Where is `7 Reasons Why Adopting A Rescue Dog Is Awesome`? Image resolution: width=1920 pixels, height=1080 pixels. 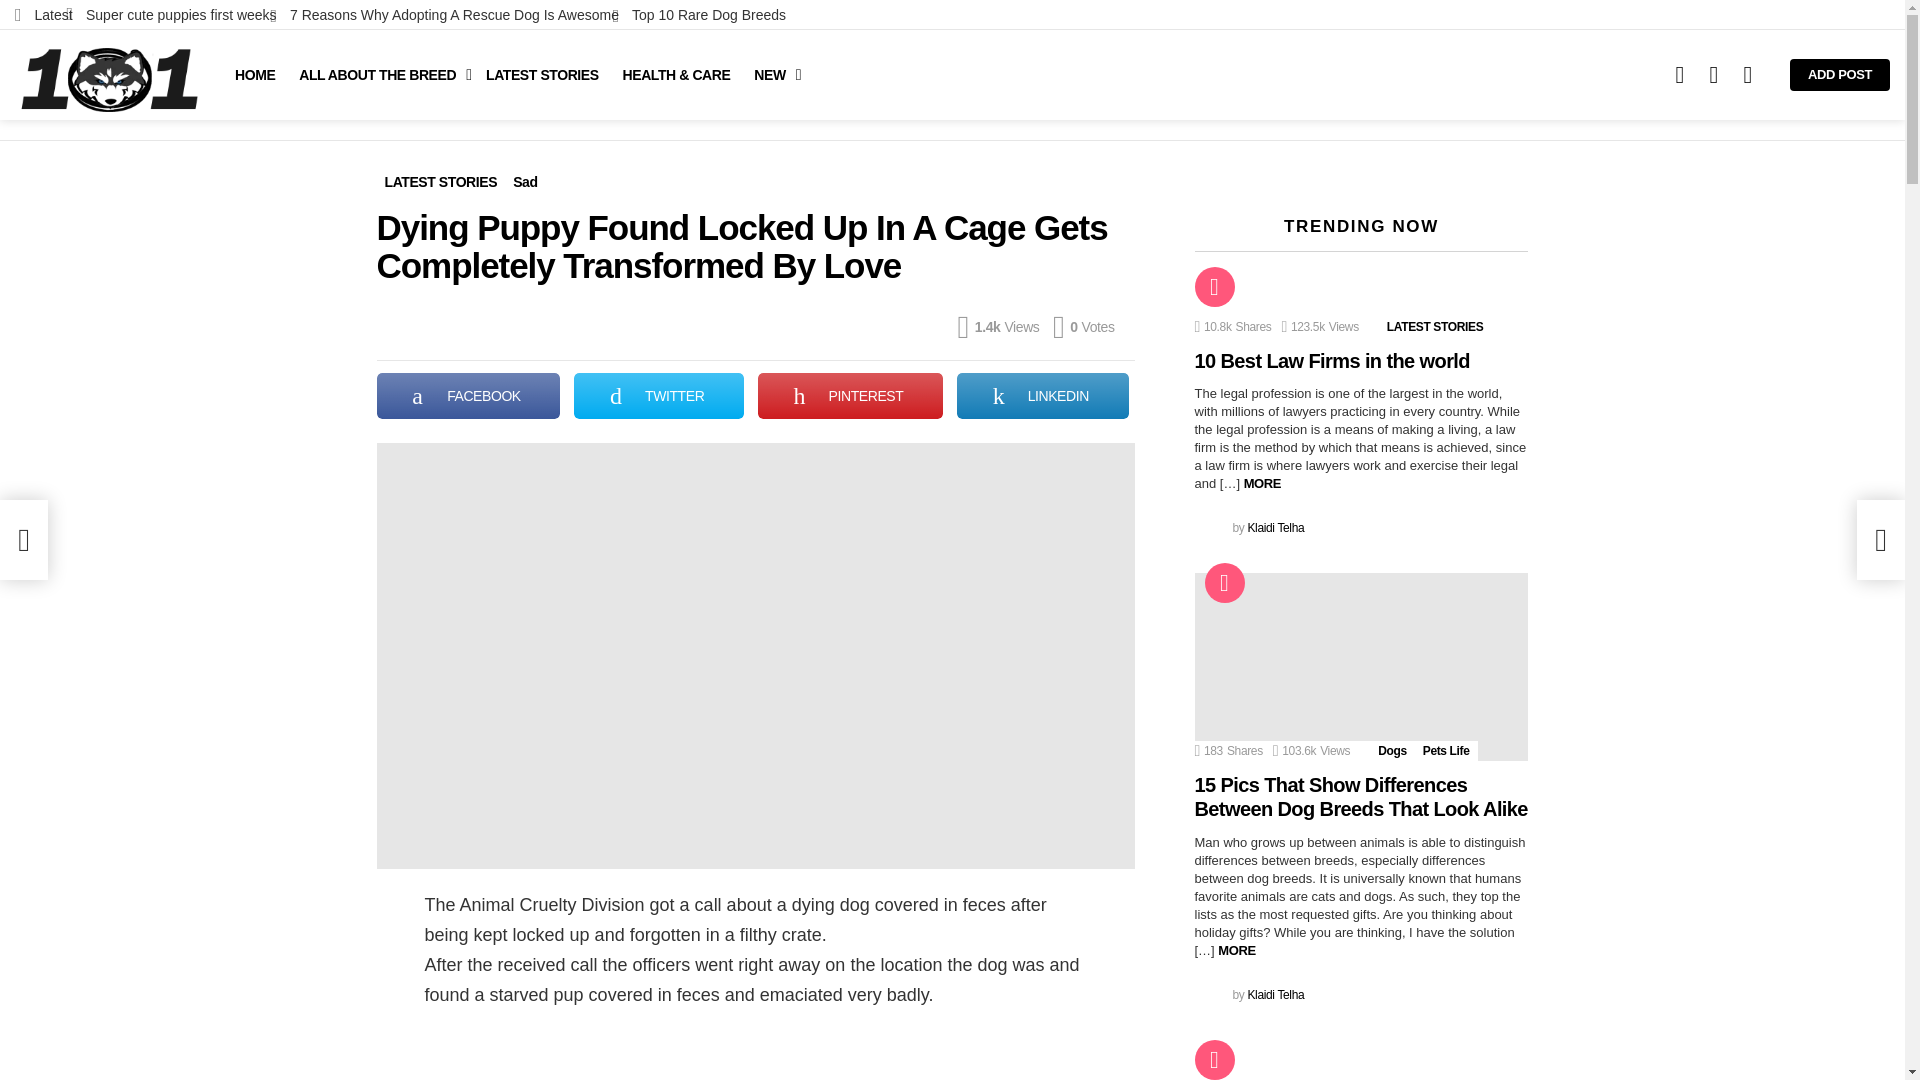
7 Reasons Why Adopting A Rescue Dog Is Awesome is located at coordinates (444, 14).